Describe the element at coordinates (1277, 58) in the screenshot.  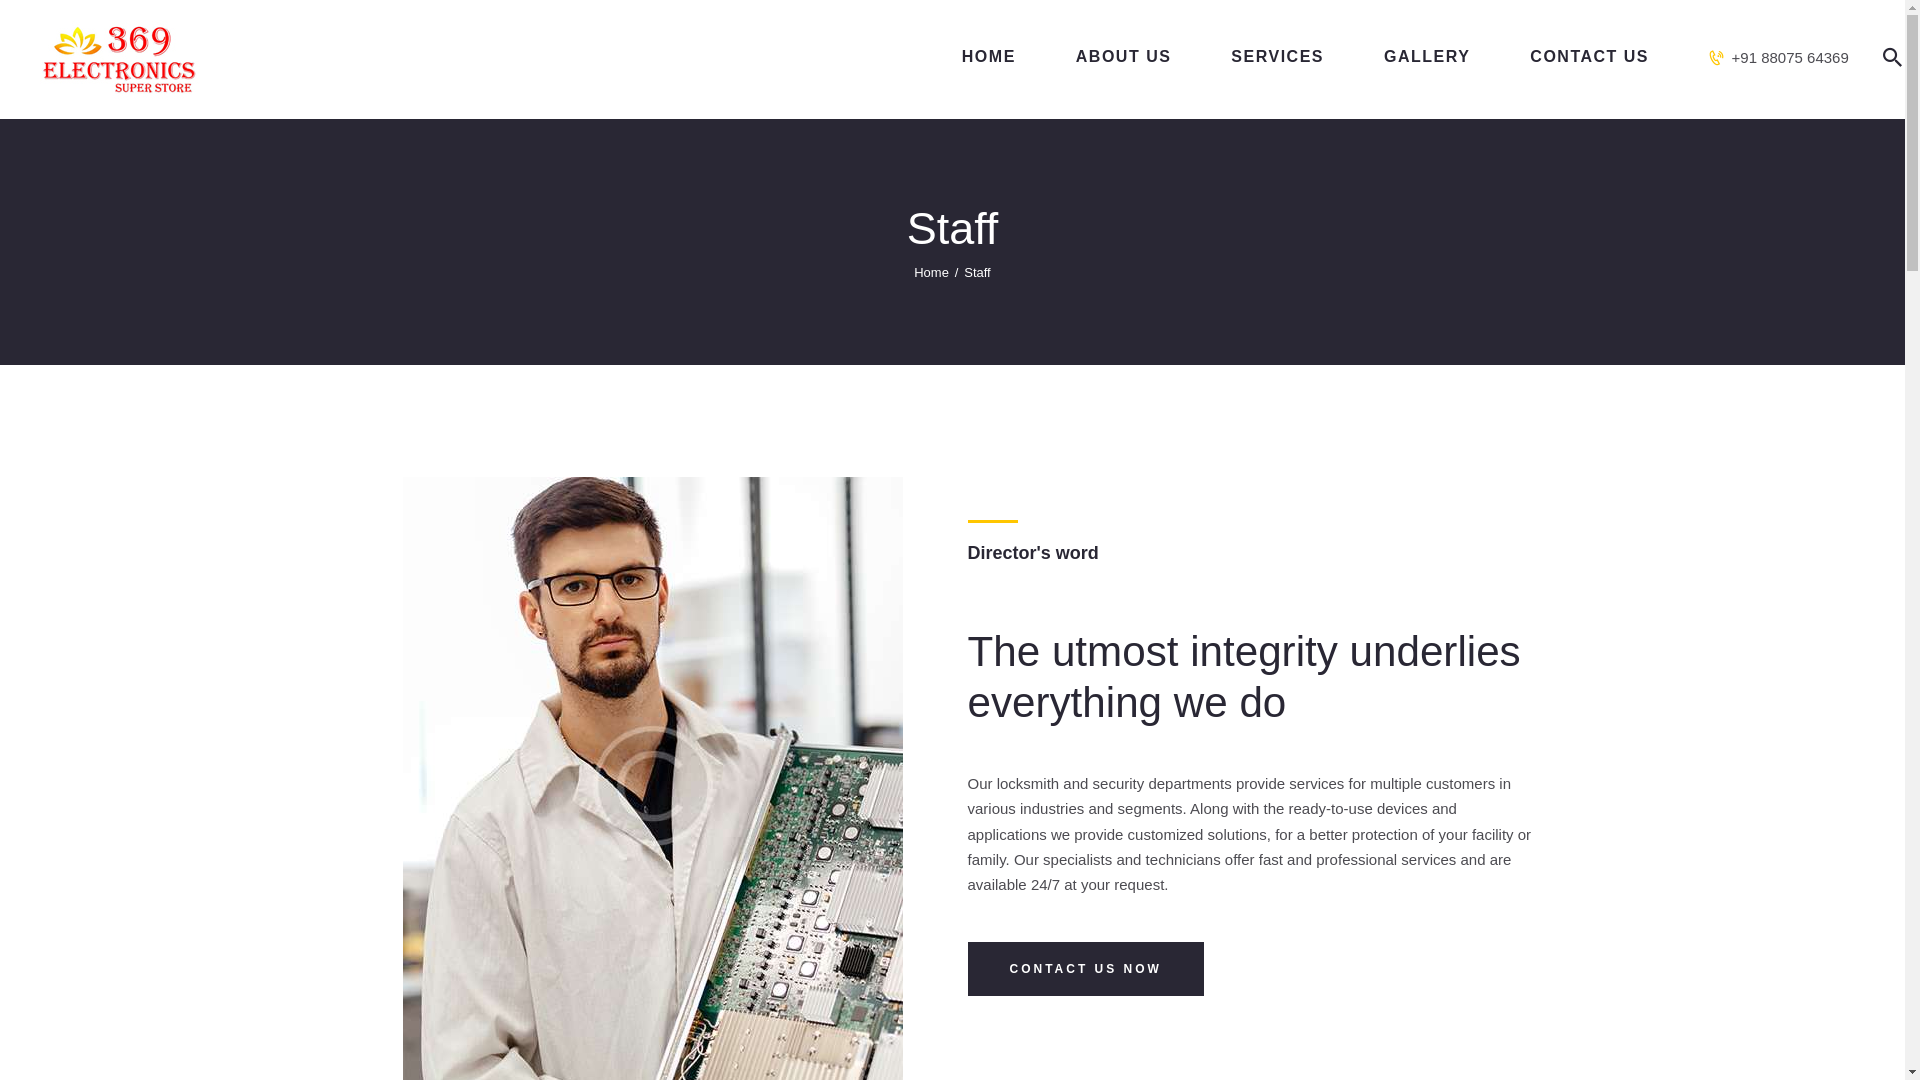
I see `SERVICES` at that location.